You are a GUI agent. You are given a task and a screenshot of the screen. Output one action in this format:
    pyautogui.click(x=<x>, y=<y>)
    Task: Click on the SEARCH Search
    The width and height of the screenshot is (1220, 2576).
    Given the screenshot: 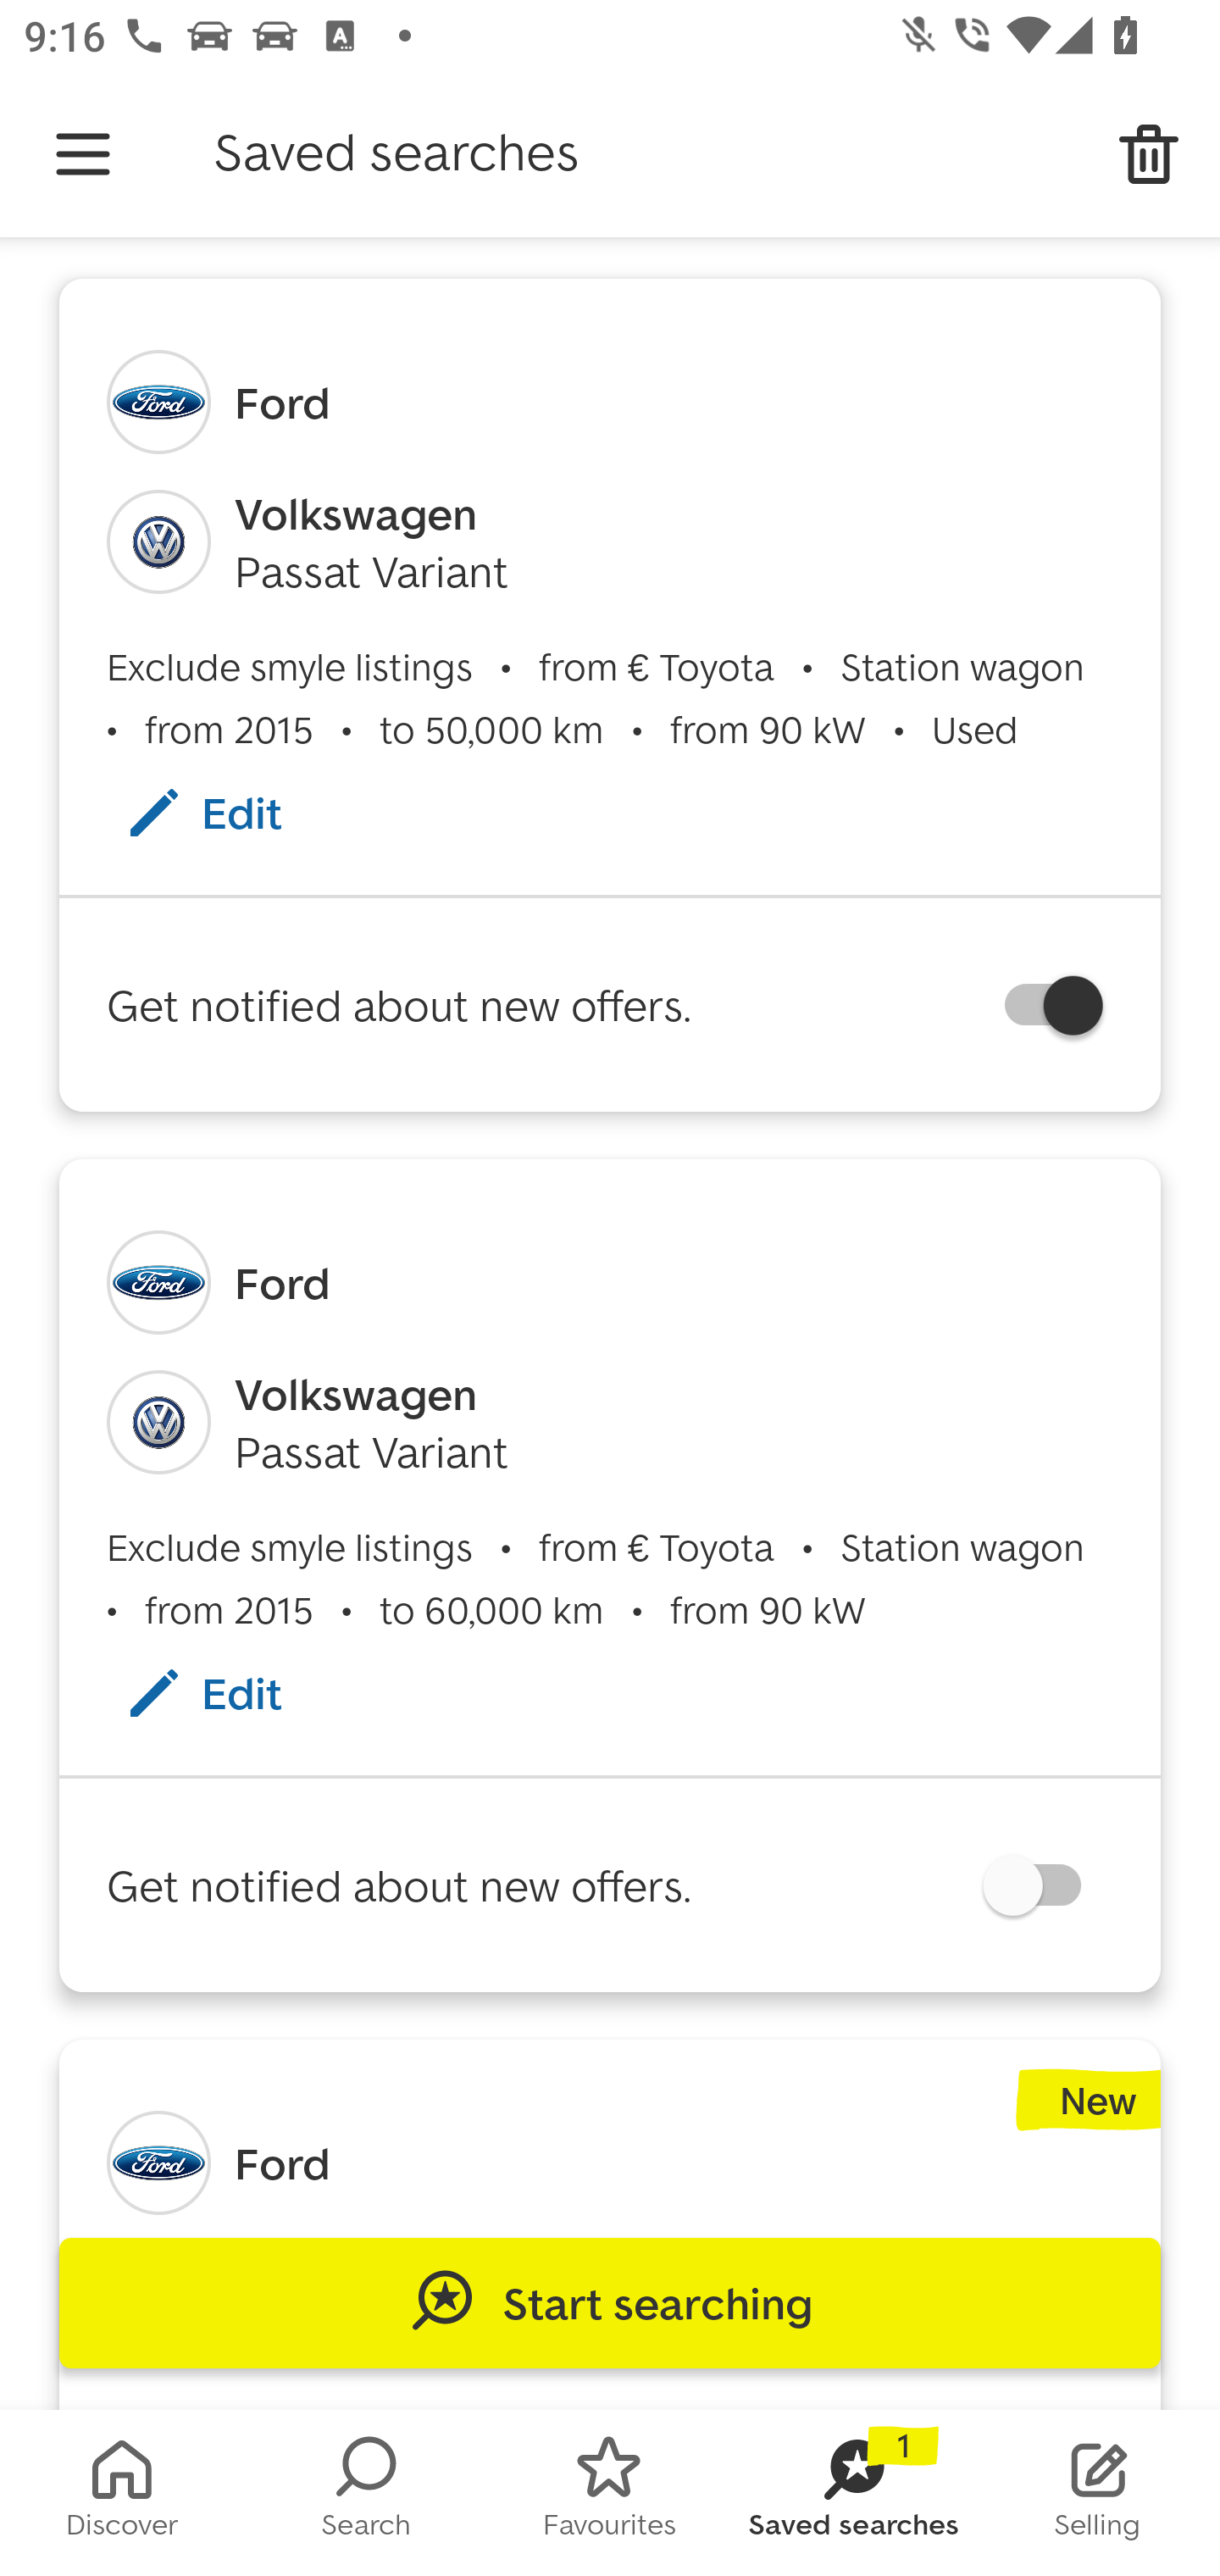 What is the action you would take?
    pyautogui.click(x=366, y=2493)
    